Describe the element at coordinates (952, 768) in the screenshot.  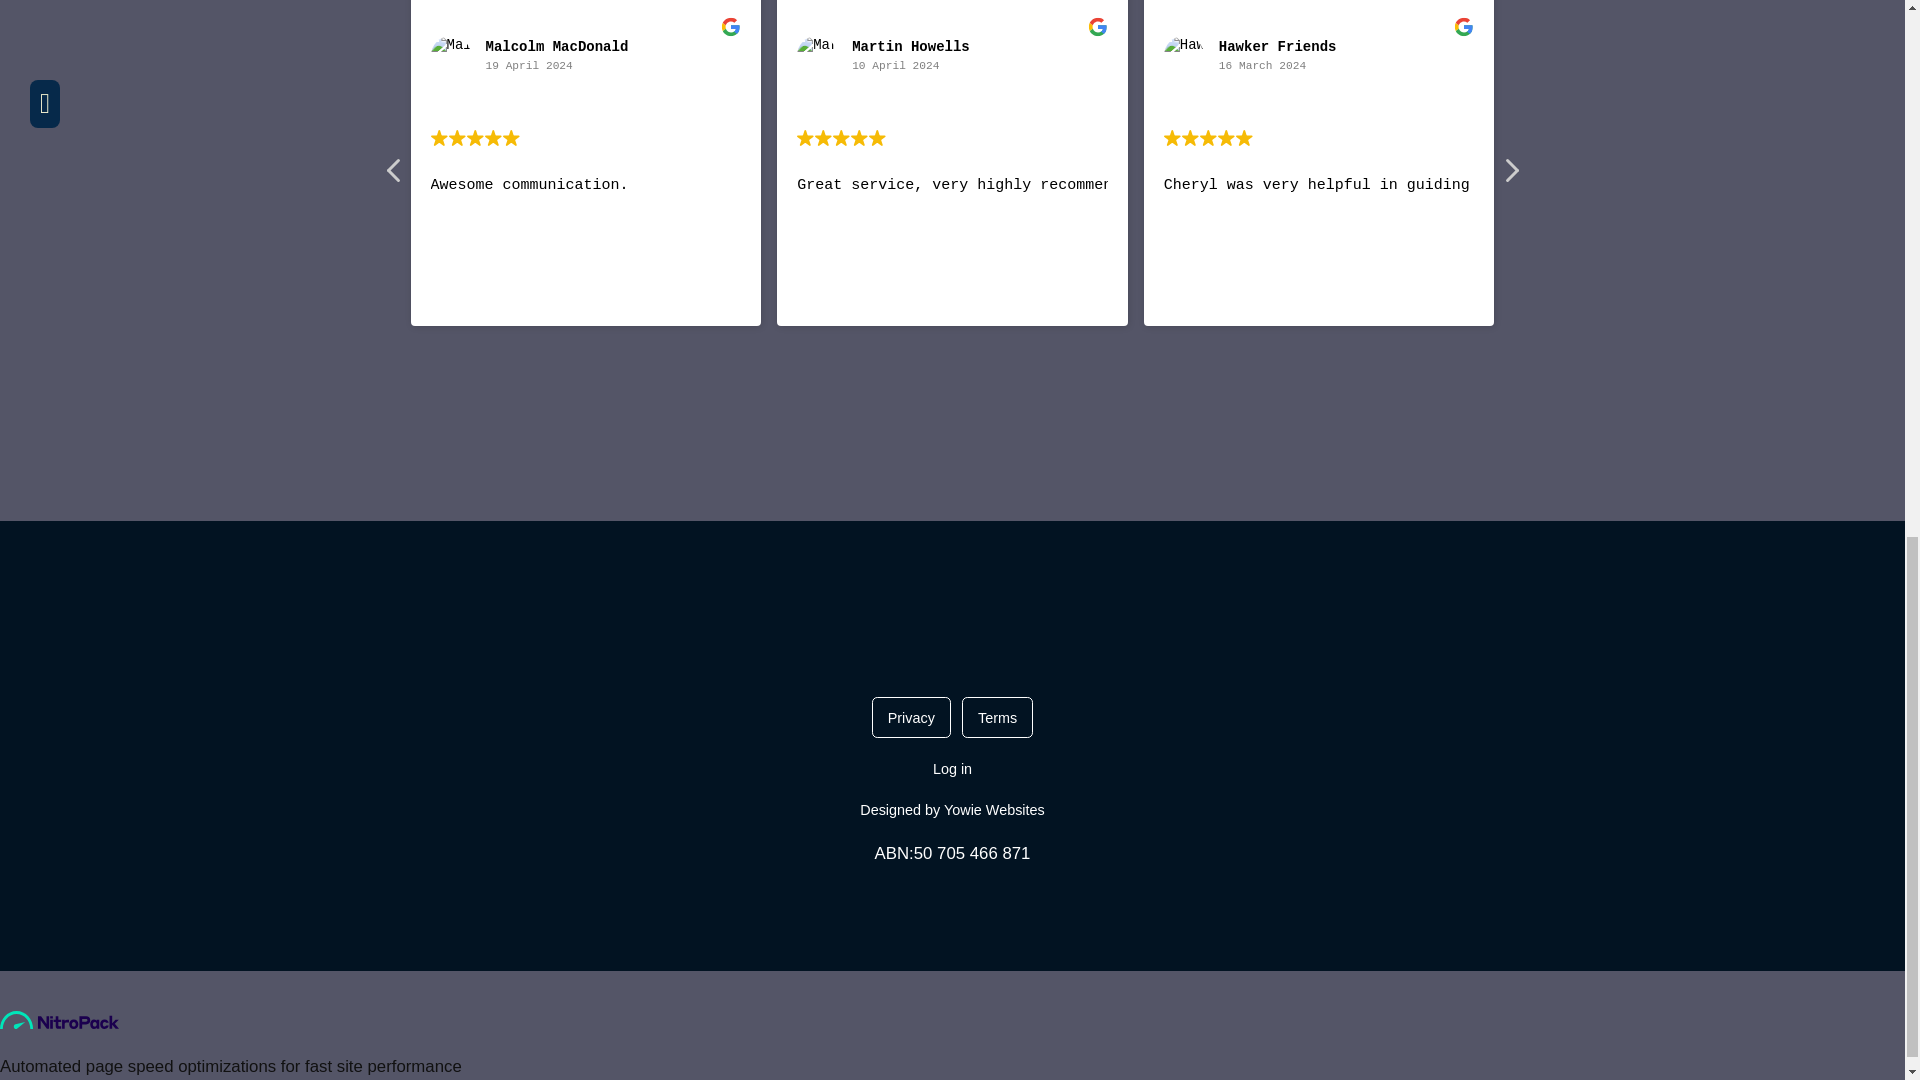
I see `Log in` at that location.